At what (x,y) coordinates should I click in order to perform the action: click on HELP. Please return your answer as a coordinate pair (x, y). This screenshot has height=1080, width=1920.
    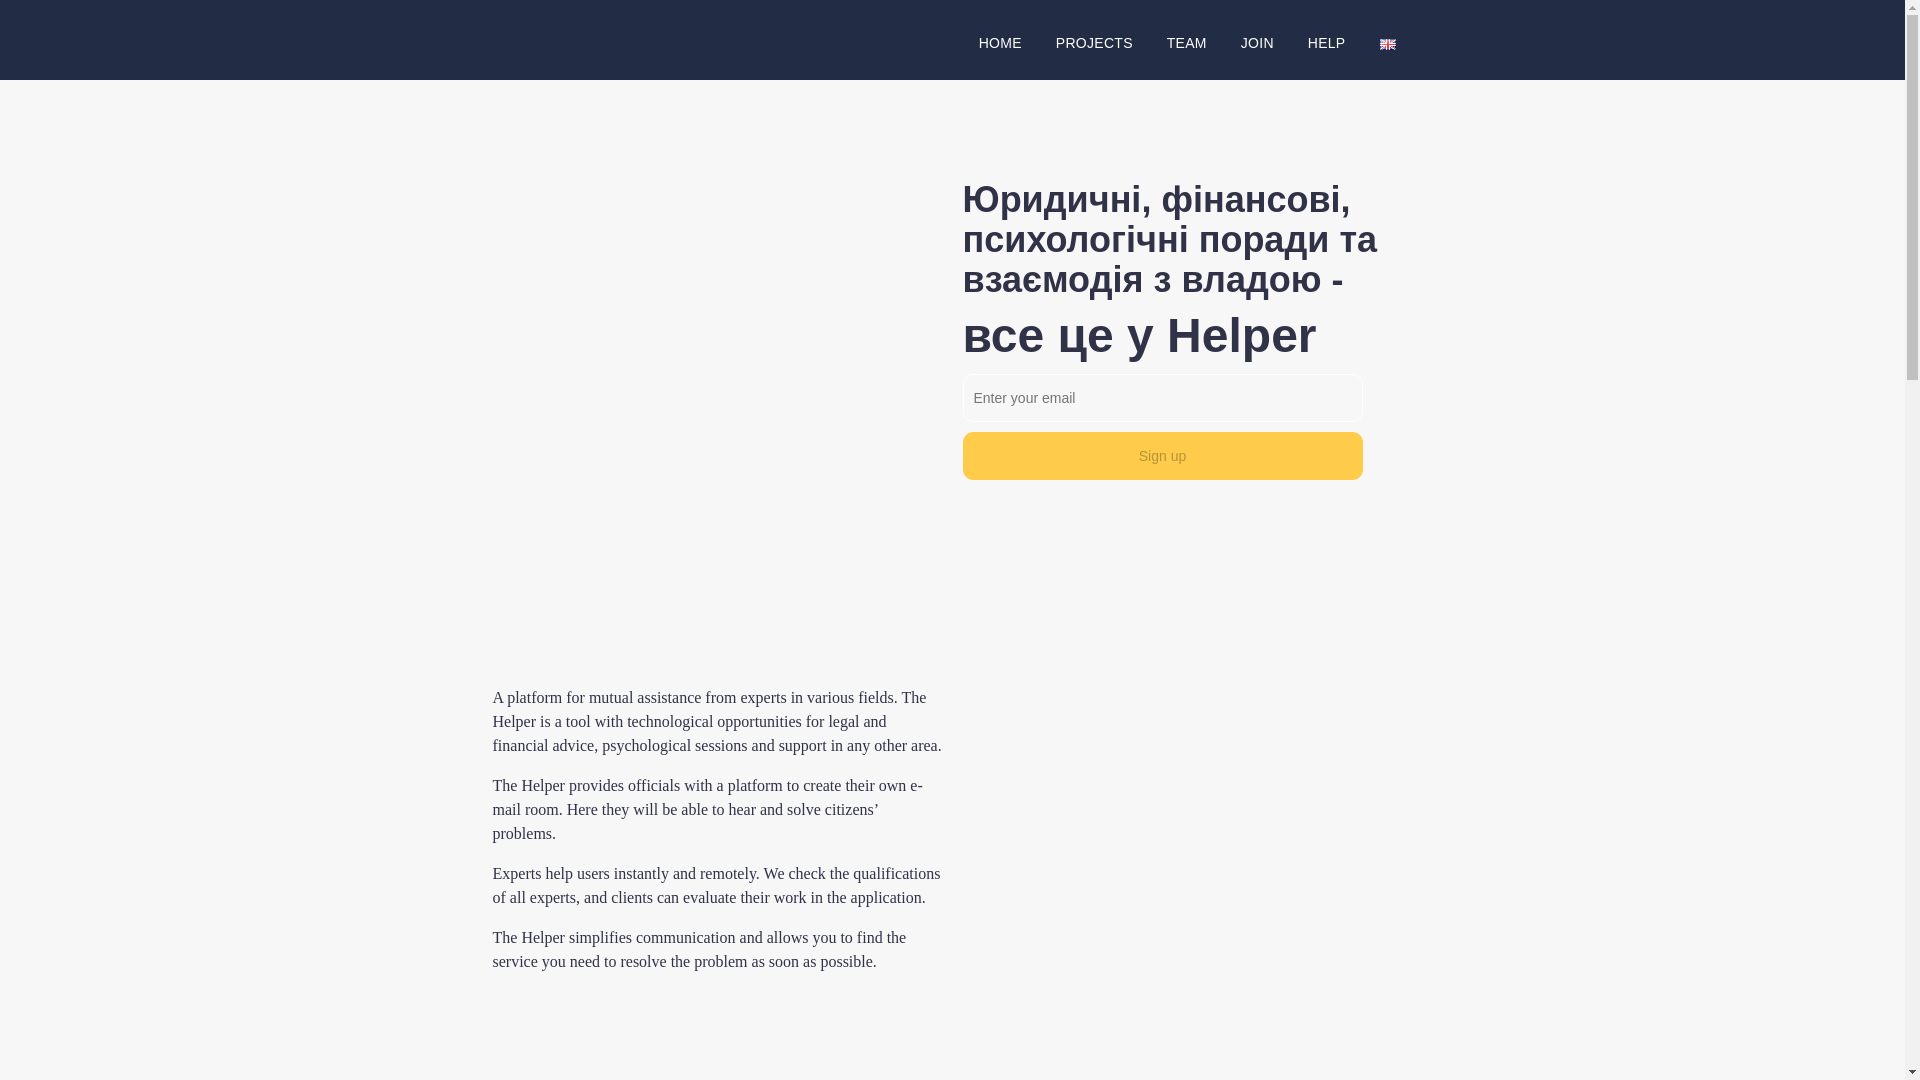
    Looking at the image, I should click on (1326, 42).